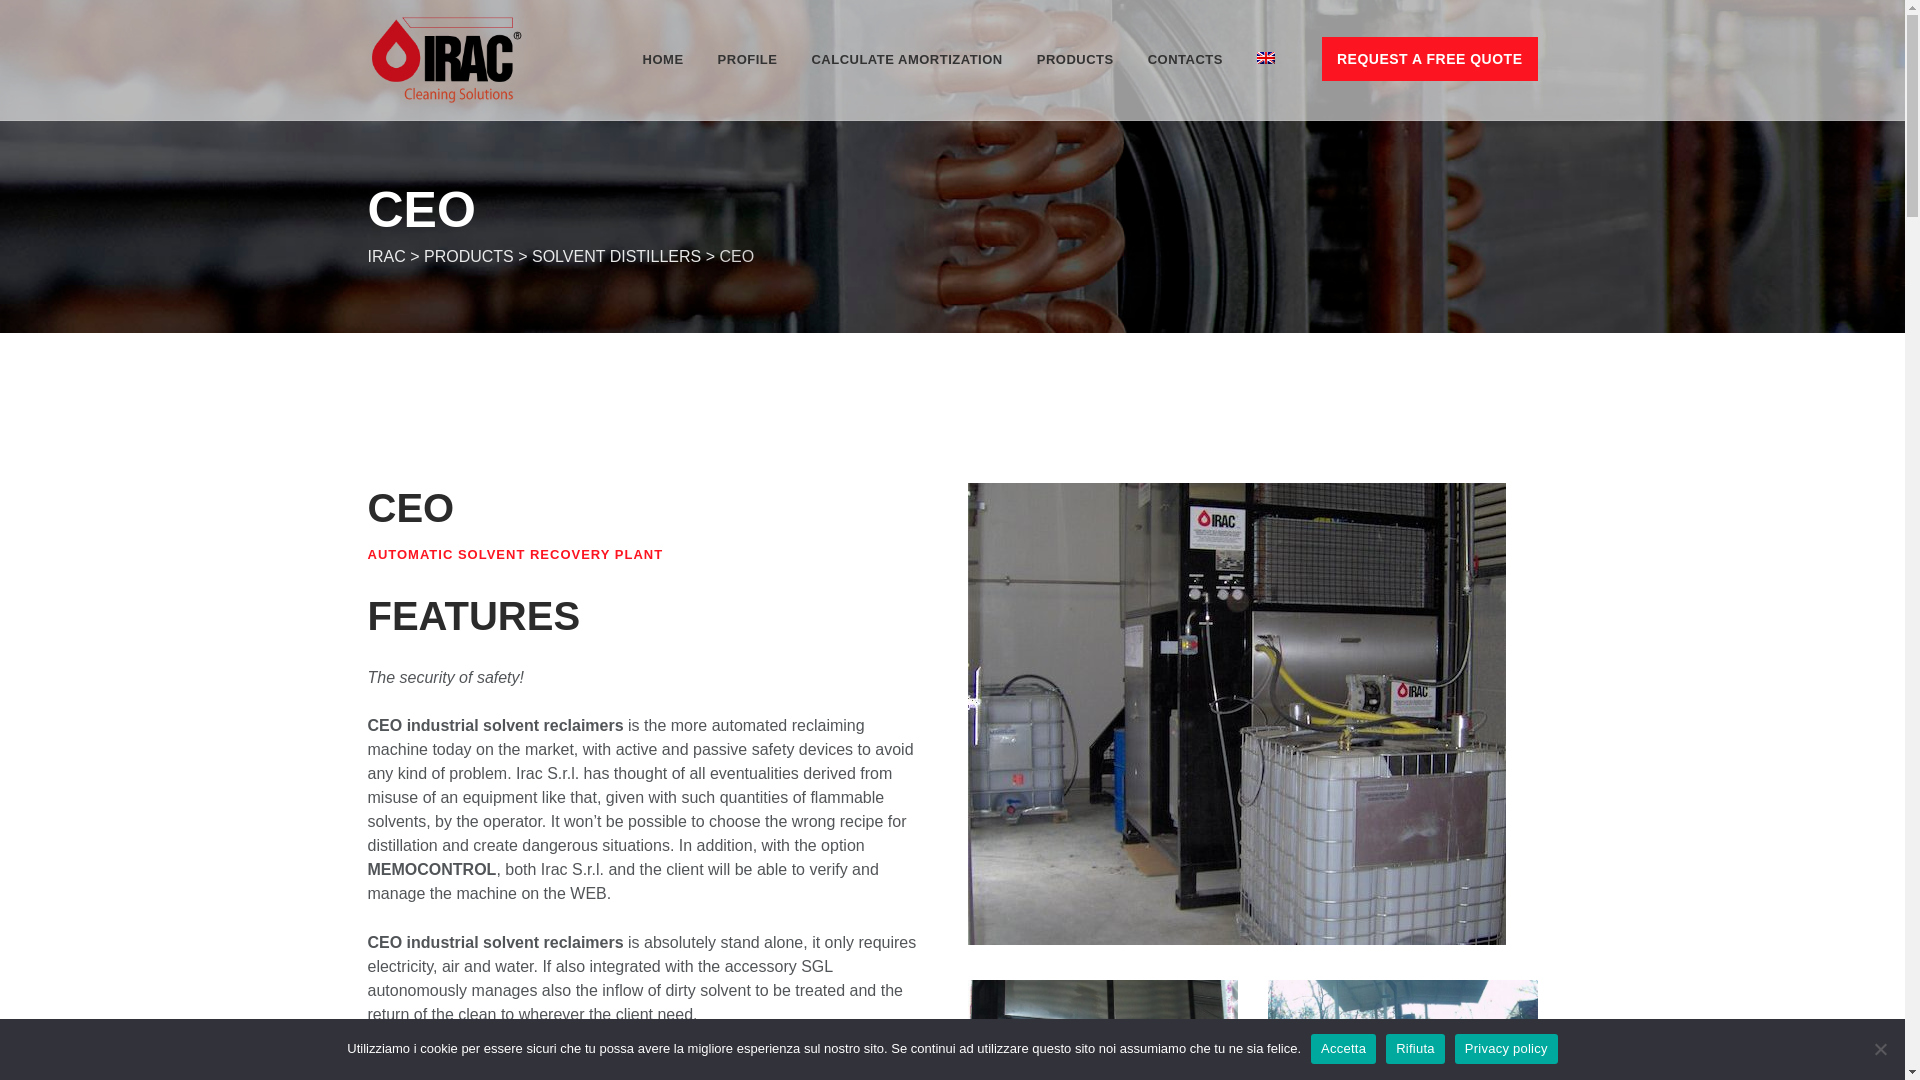  I want to click on Irac, so click(446, 60).